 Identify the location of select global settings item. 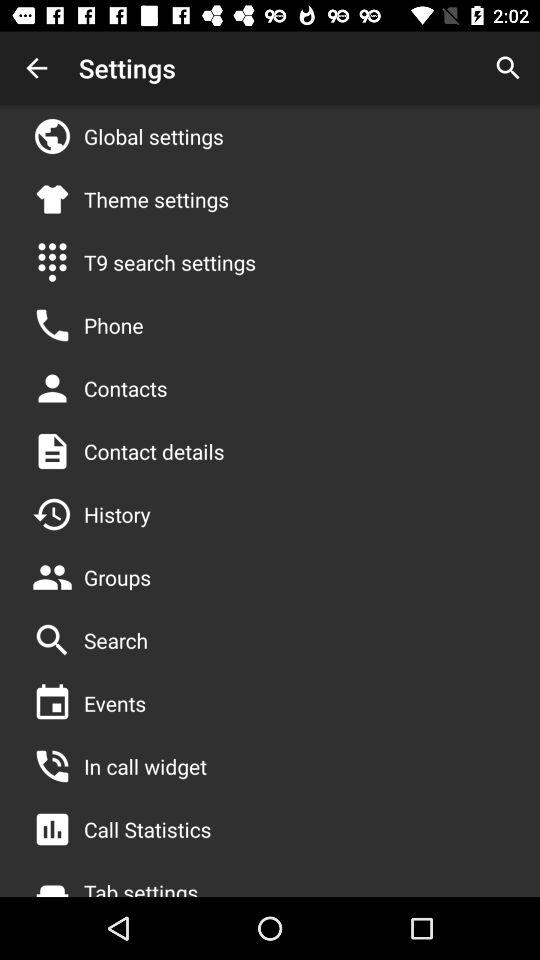
(154, 136).